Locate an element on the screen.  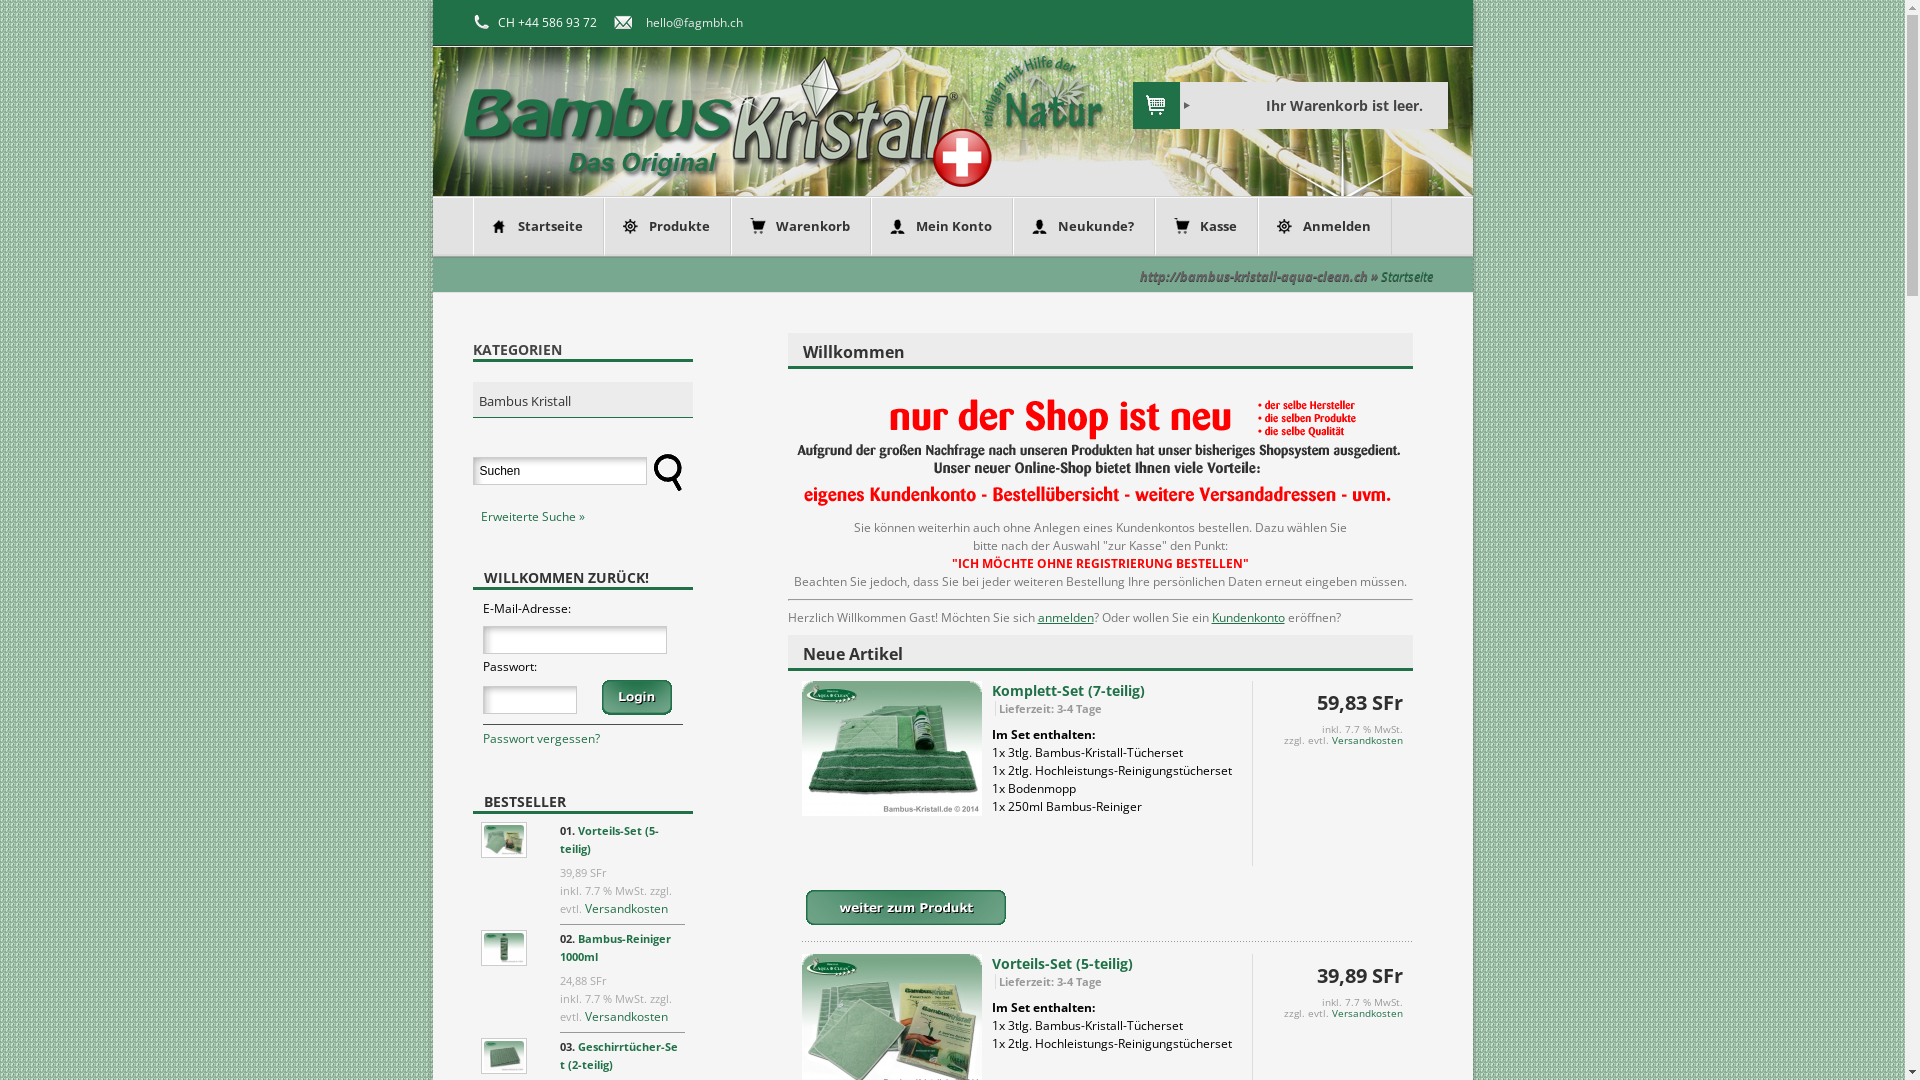
 Anmelden  is located at coordinates (637, 698).